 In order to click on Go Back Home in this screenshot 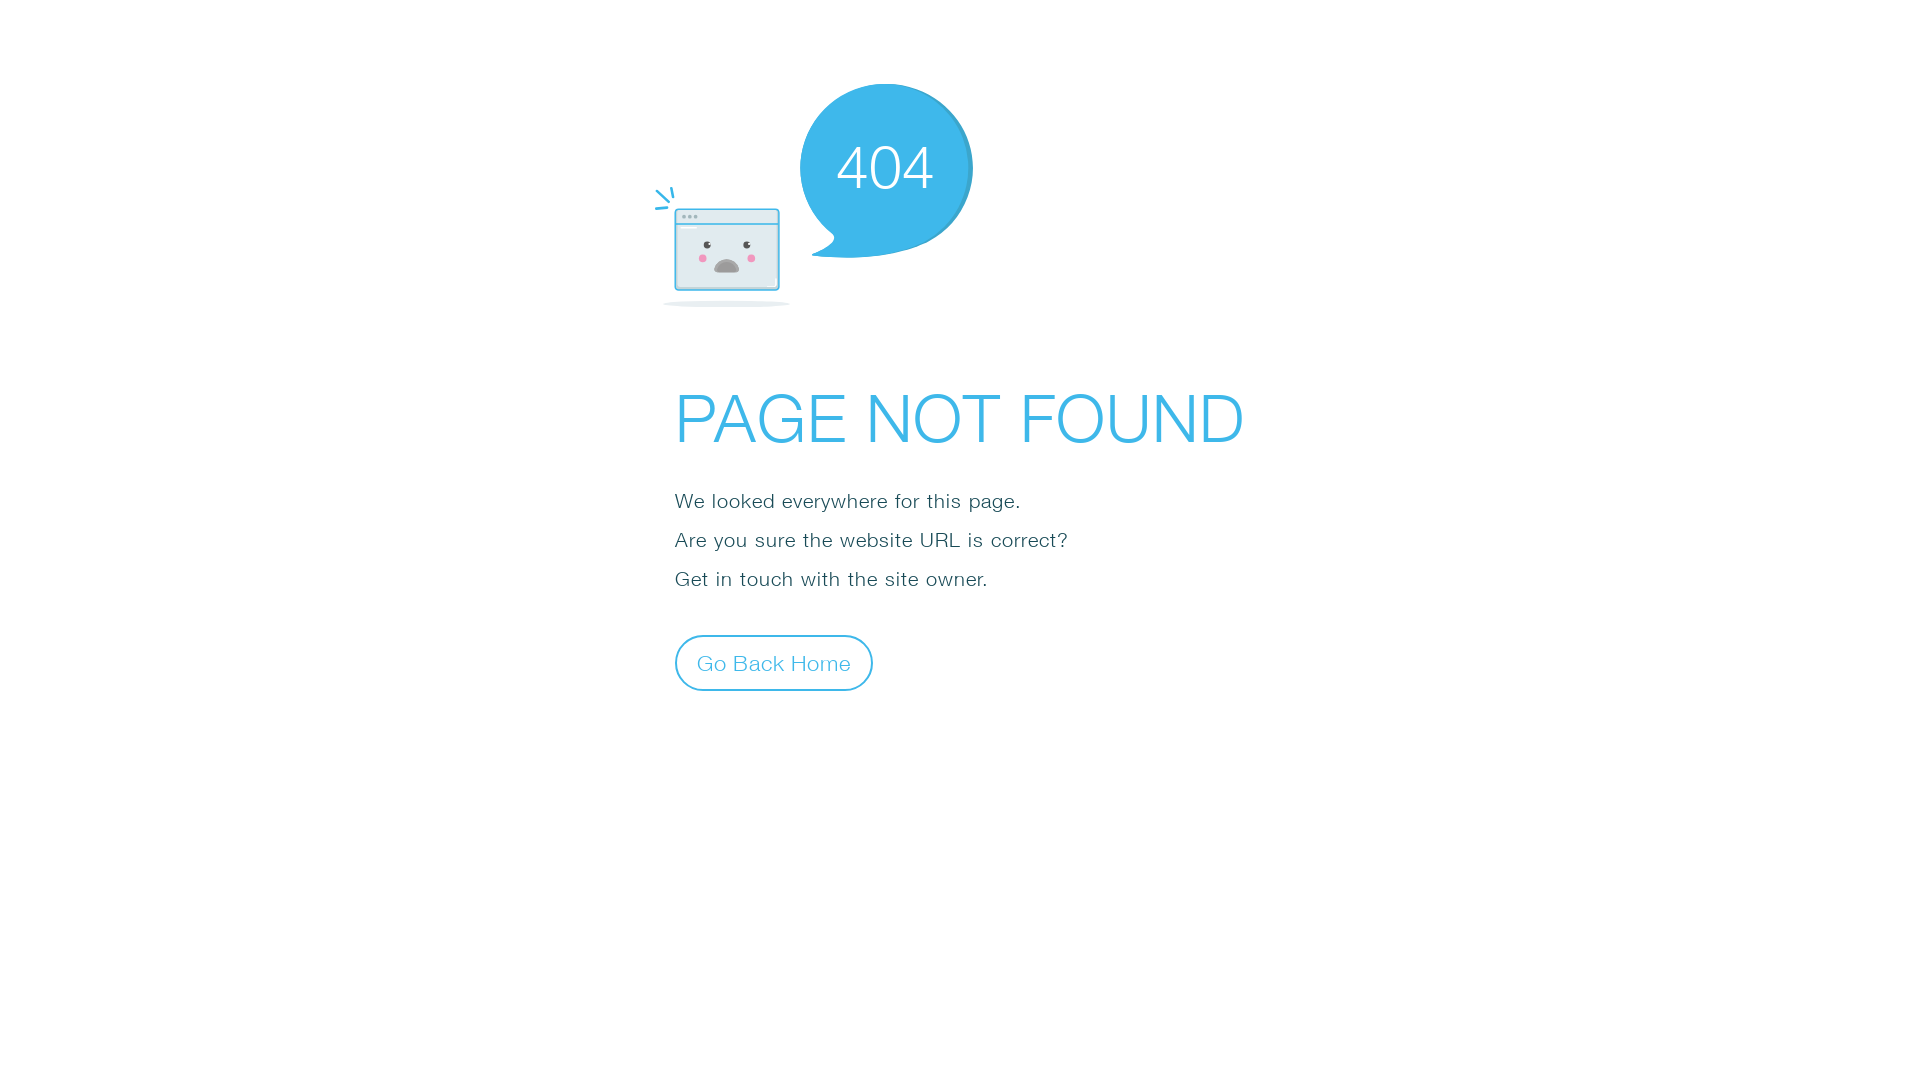, I will do `click(774, 662)`.